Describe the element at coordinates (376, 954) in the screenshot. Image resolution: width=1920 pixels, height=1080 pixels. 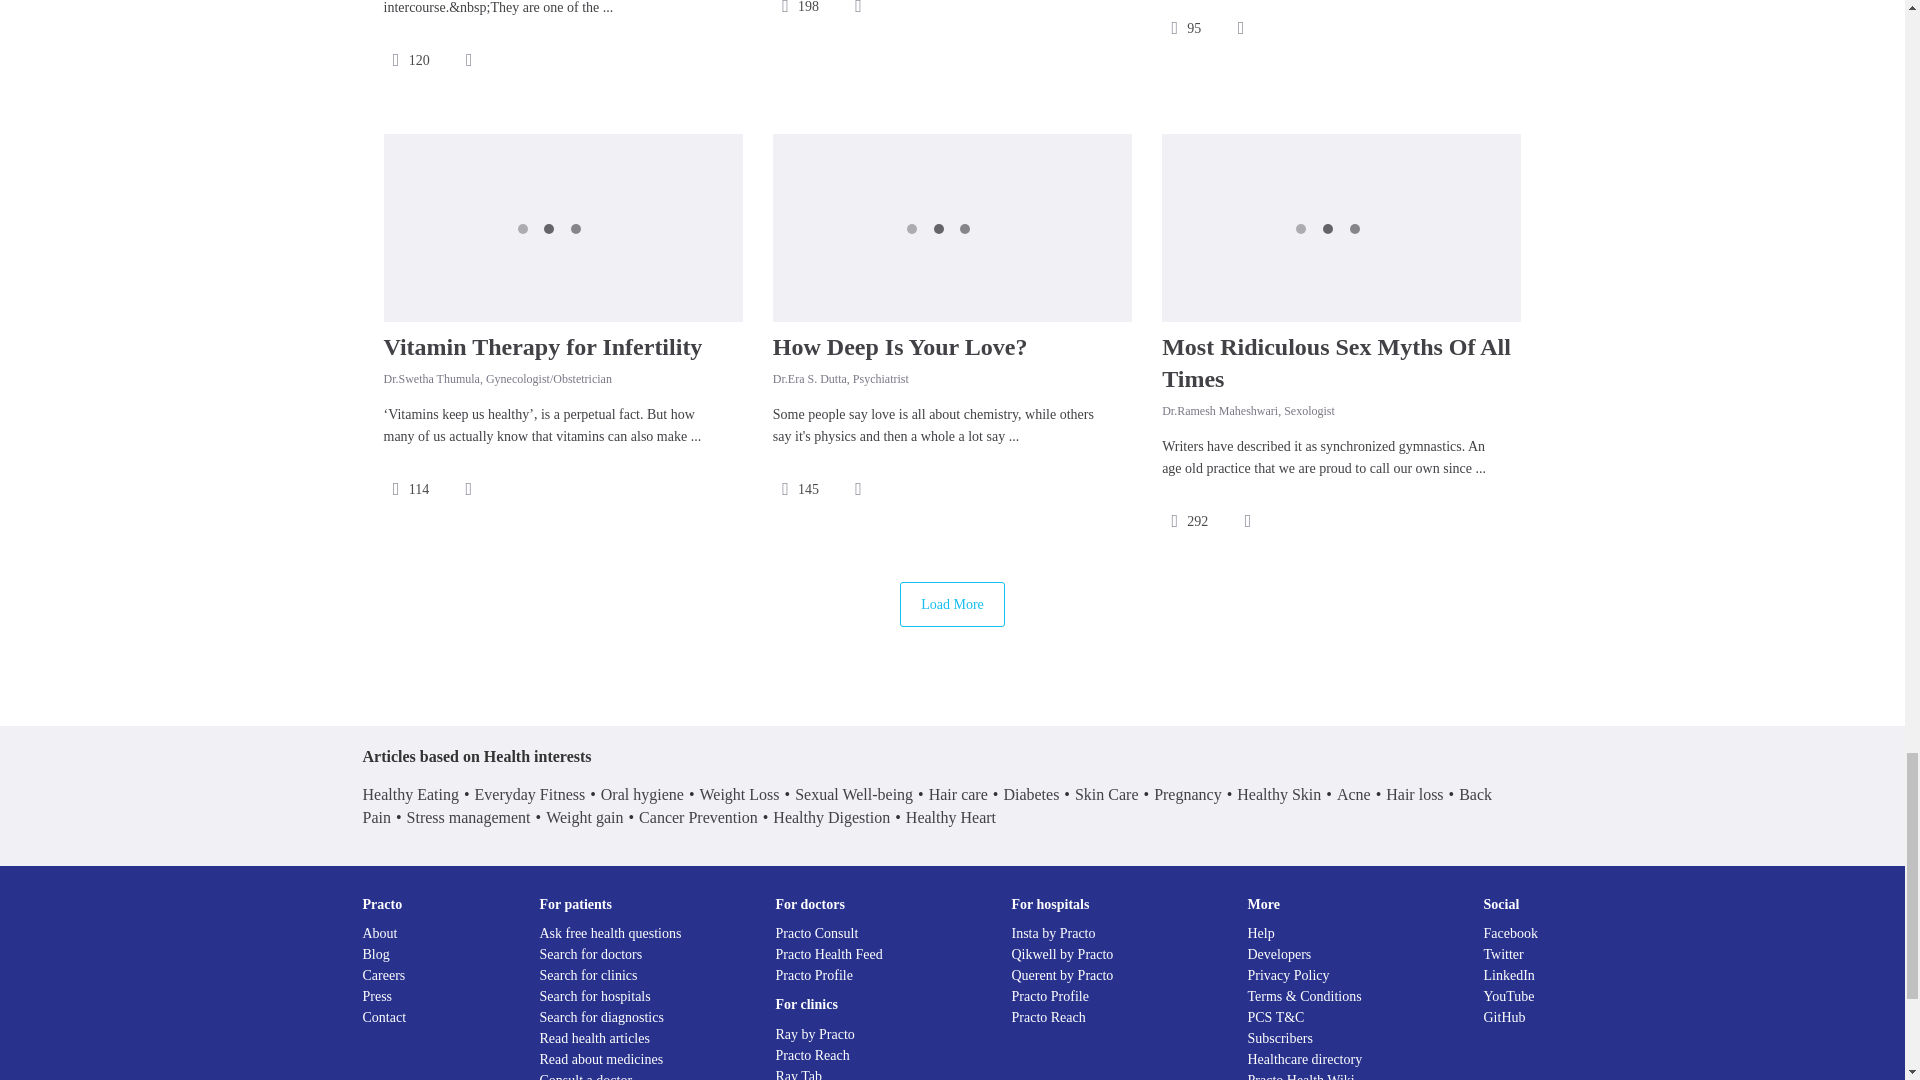
I see `Blog` at that location.